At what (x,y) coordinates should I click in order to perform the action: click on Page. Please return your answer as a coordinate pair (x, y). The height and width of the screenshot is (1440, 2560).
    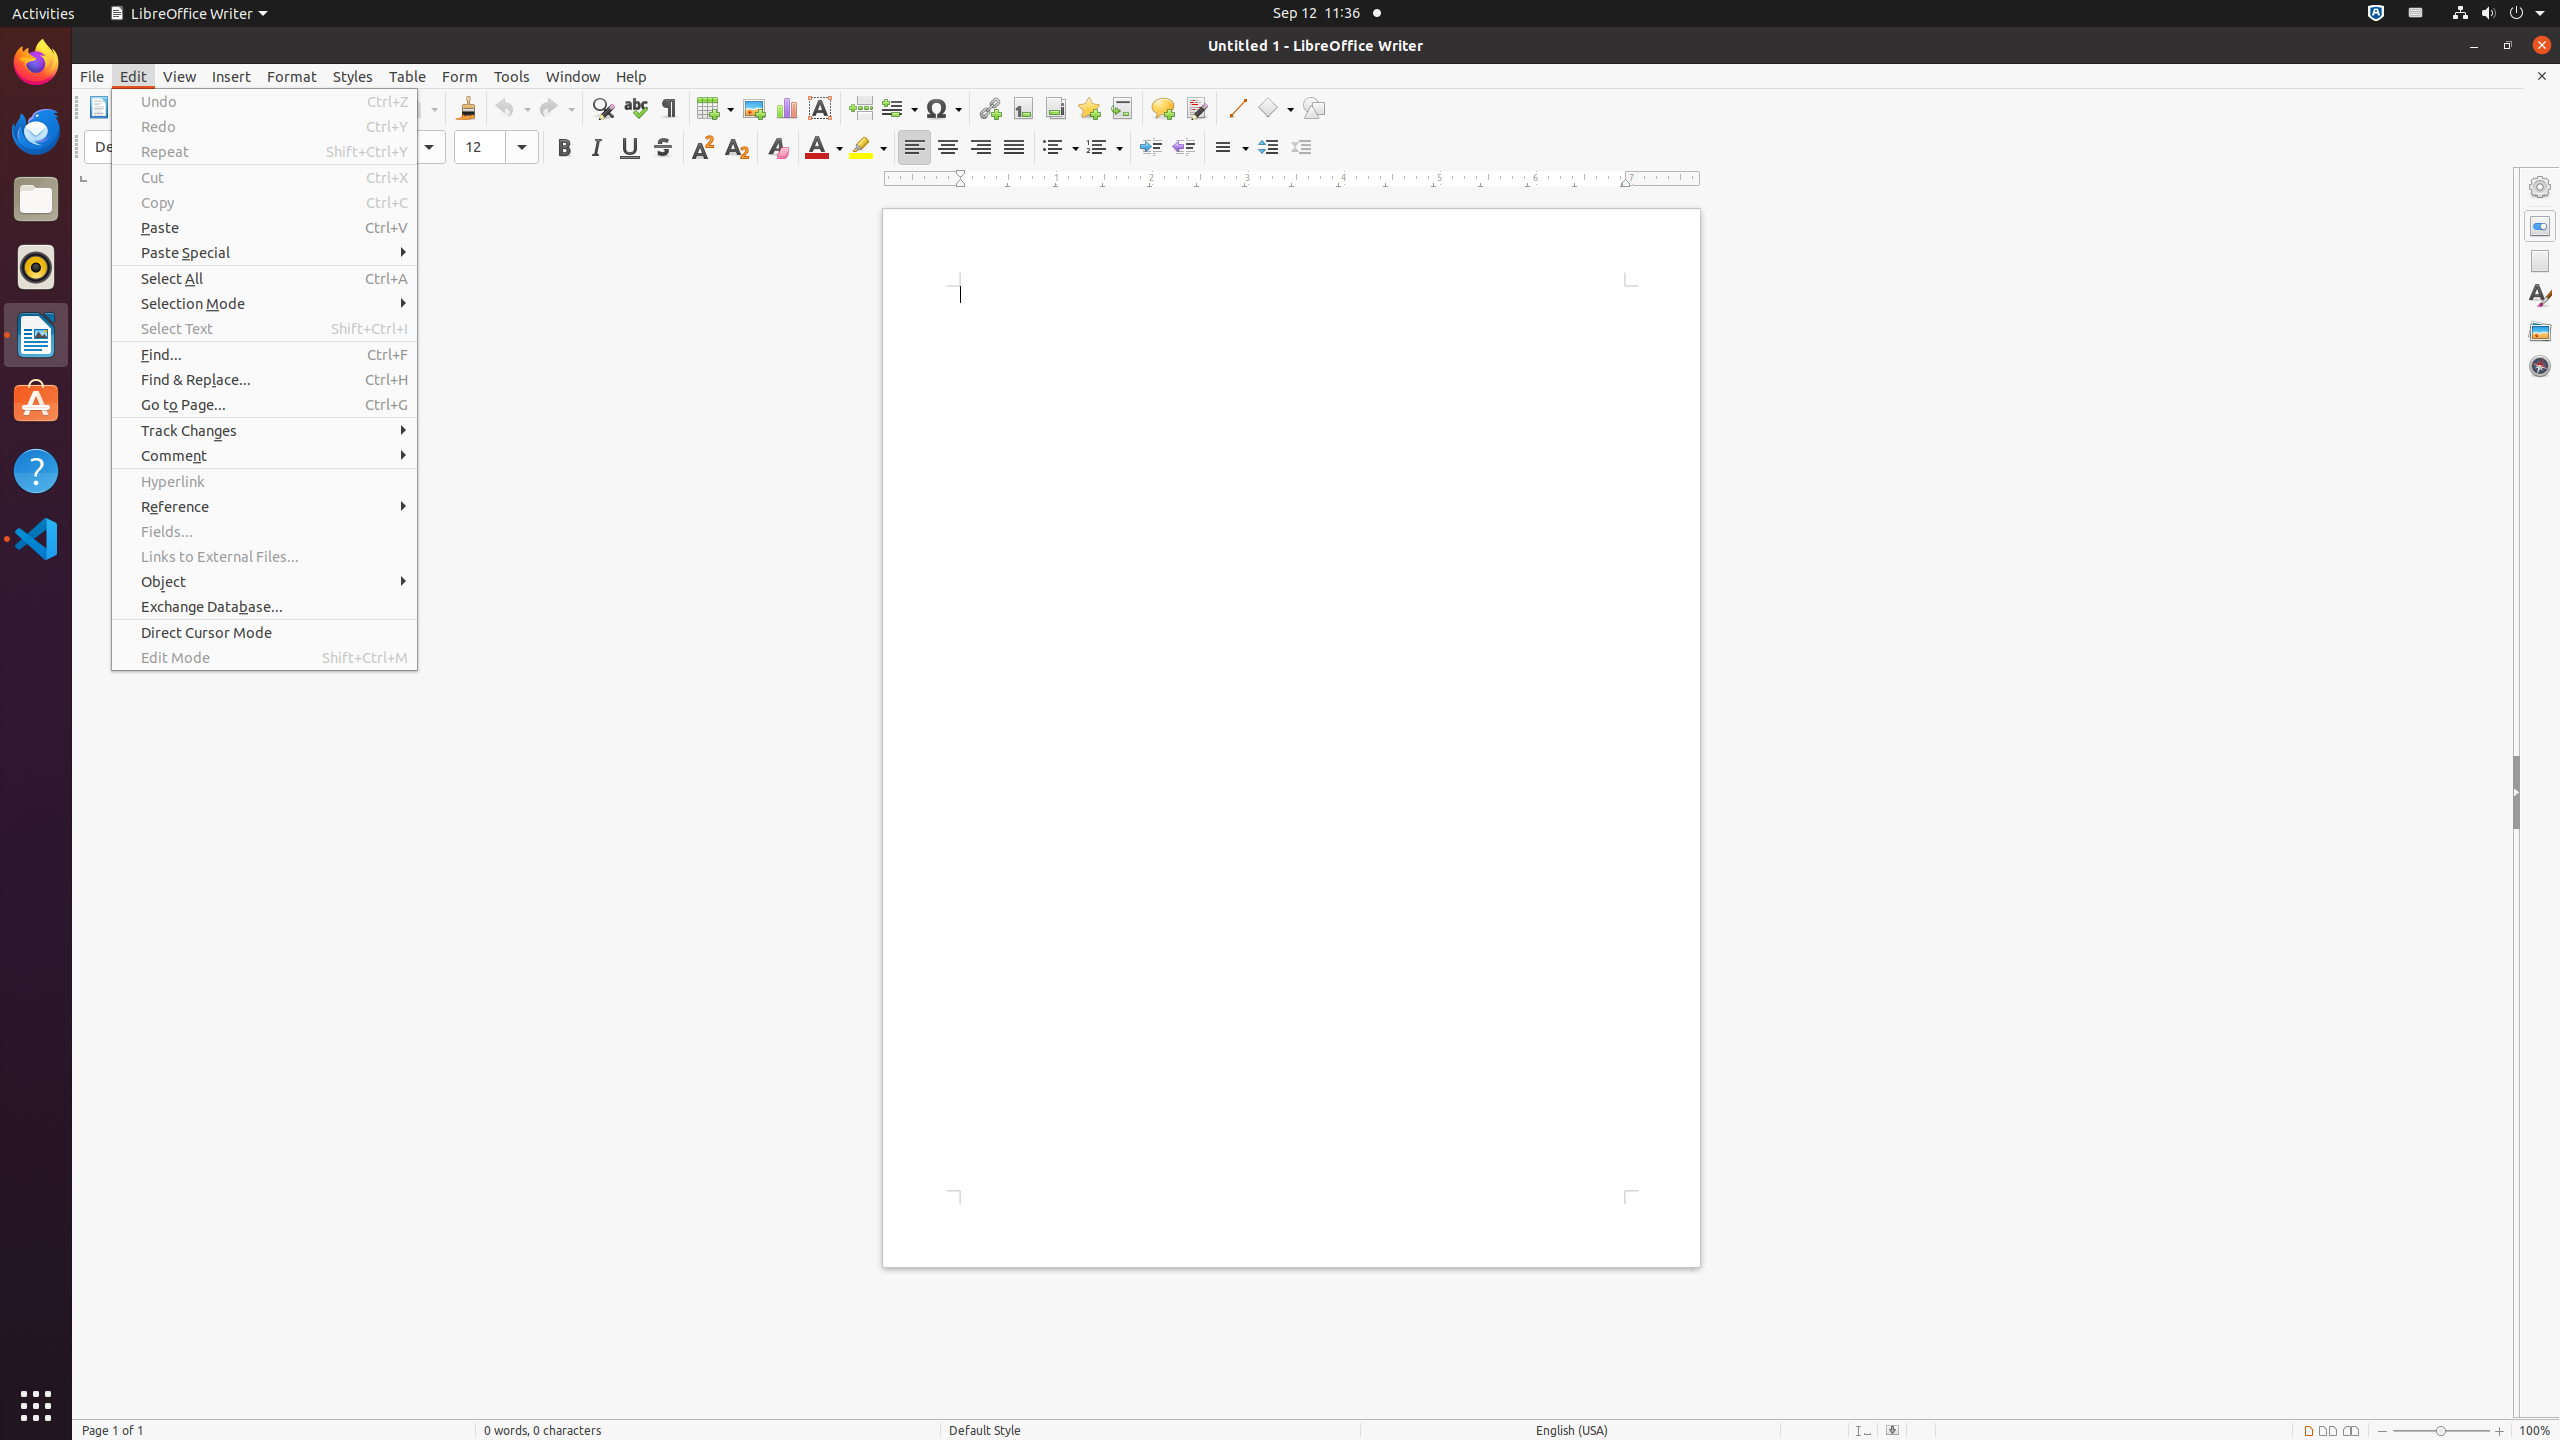
    Looking at the image, I should click on (2540, 261).